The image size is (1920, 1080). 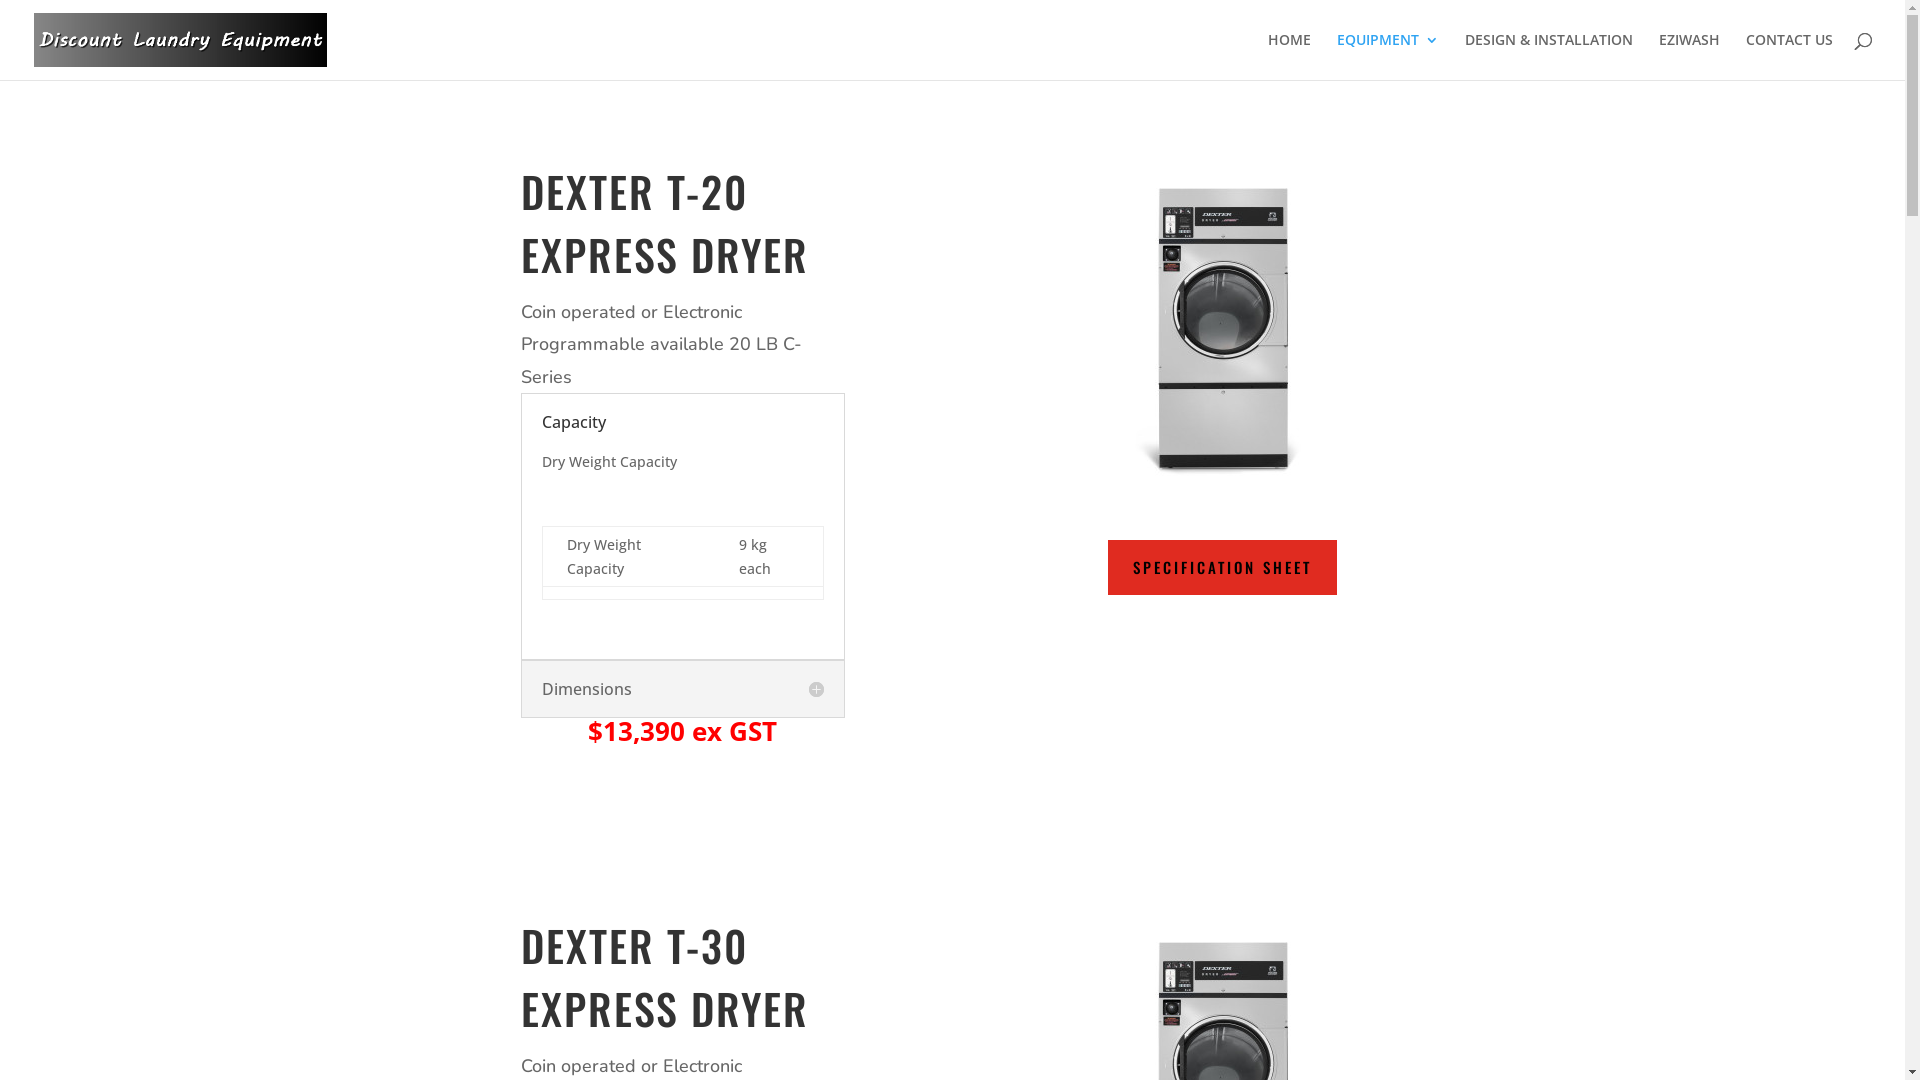 I want to click on SPECIFICATION SHEET, so click(x=1222, y=568).